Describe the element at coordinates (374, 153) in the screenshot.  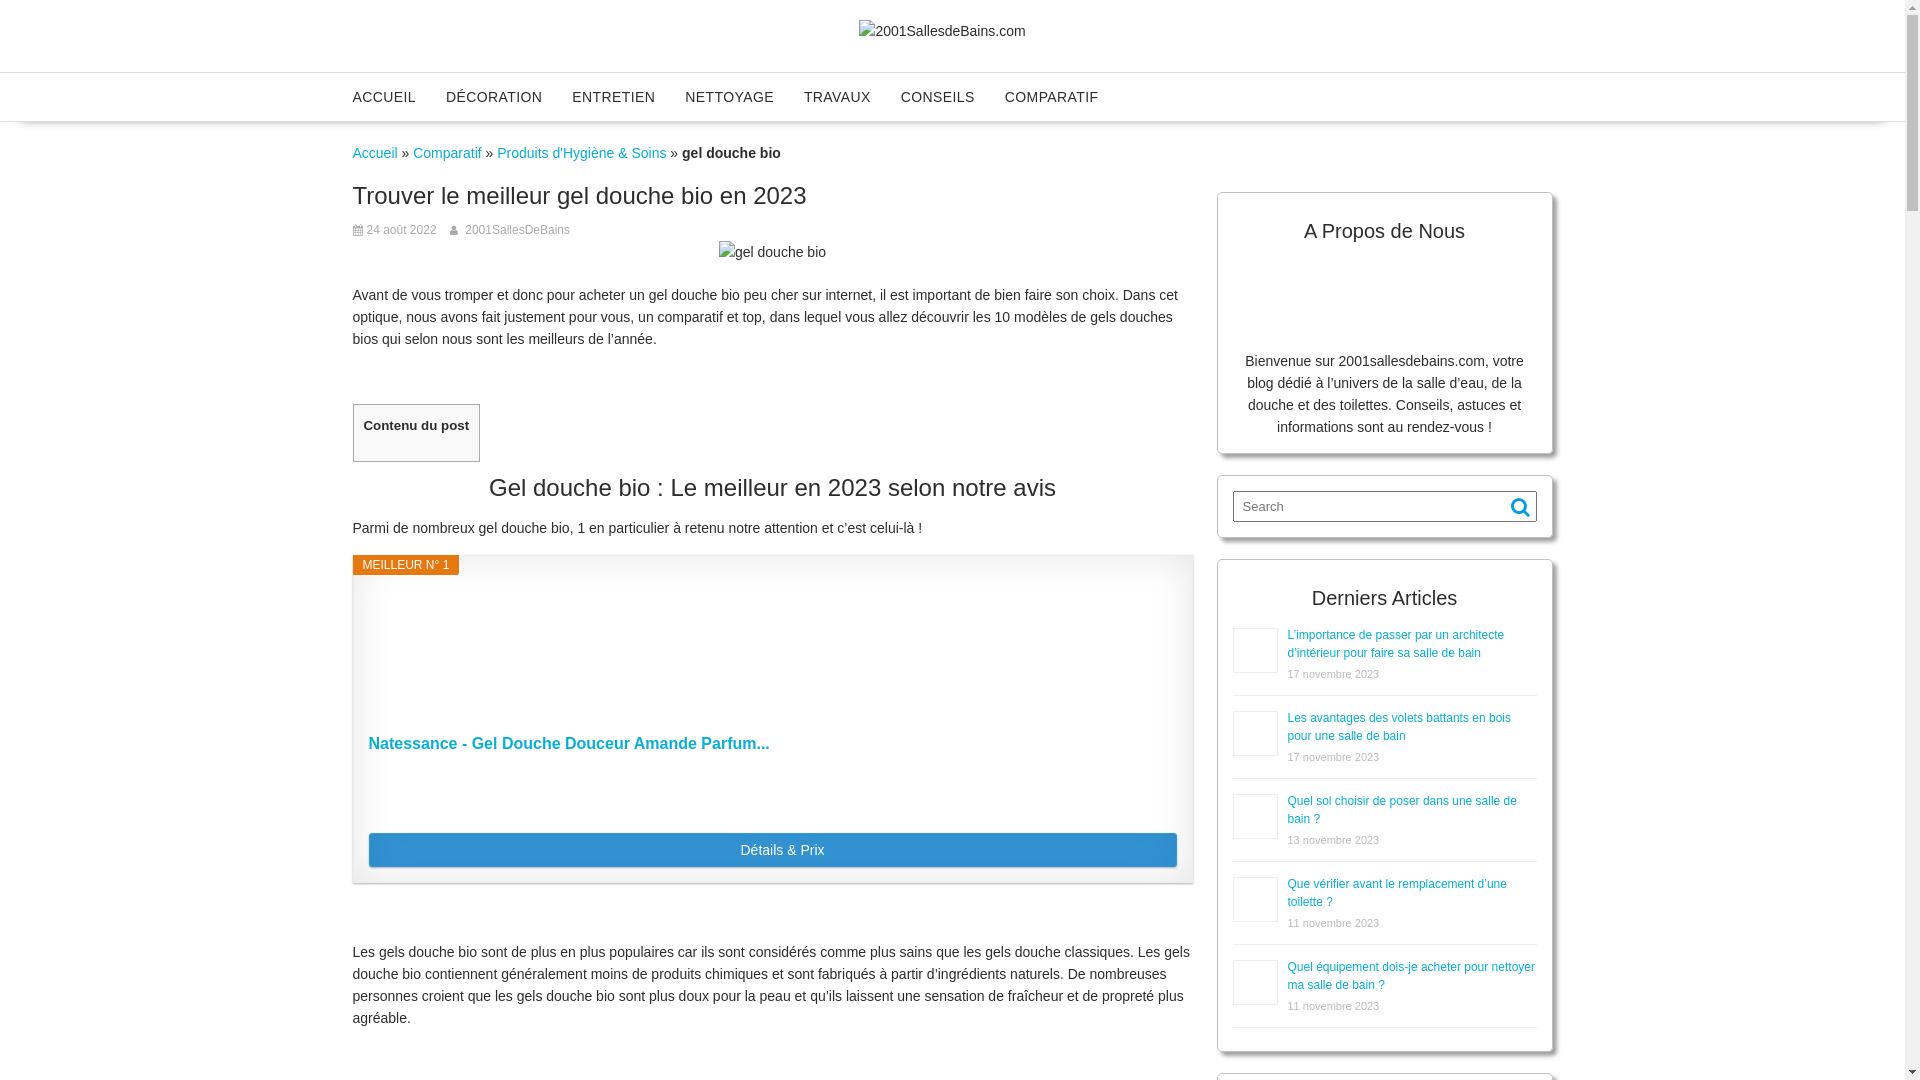
I see `Accueil` at that location.